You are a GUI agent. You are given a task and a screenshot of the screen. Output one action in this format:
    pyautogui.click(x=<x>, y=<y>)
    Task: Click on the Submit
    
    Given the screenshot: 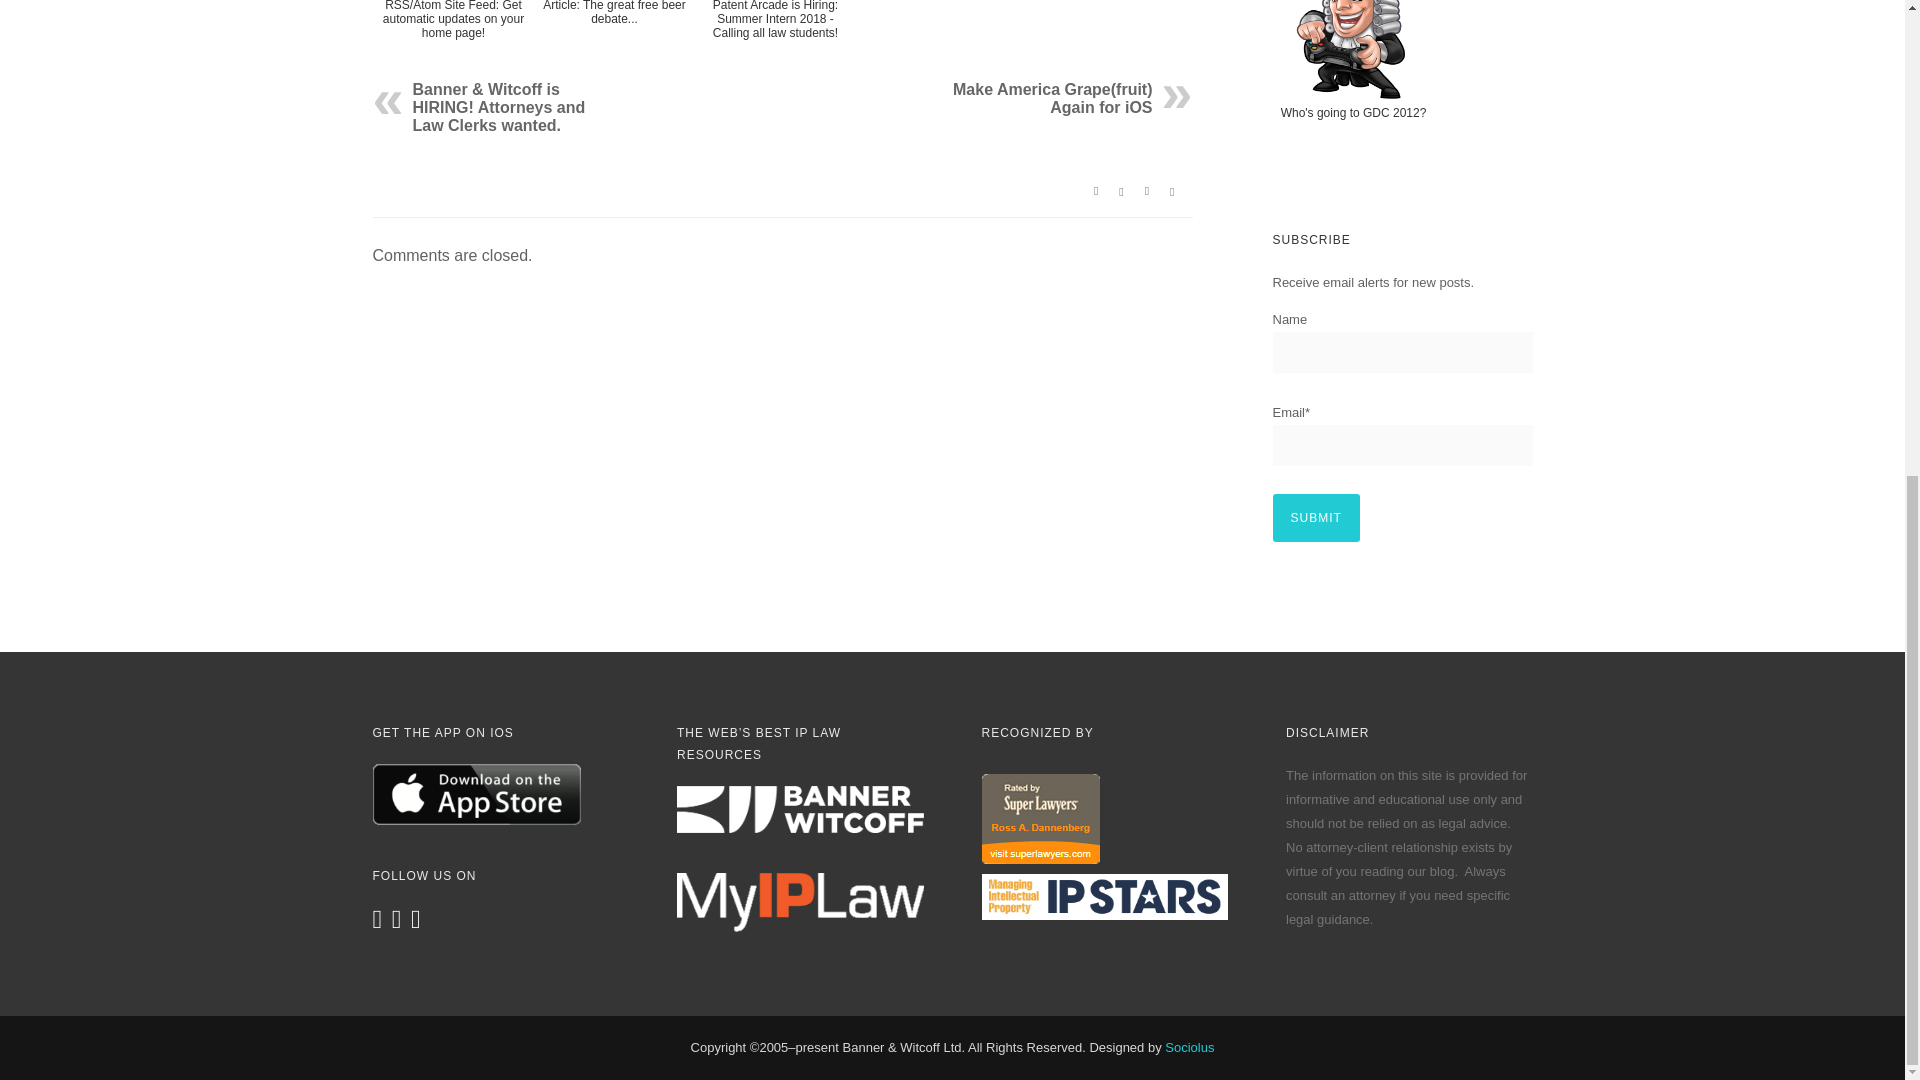 What is the action you would take?
    pyautogui.click(x=1315, y=518)
    